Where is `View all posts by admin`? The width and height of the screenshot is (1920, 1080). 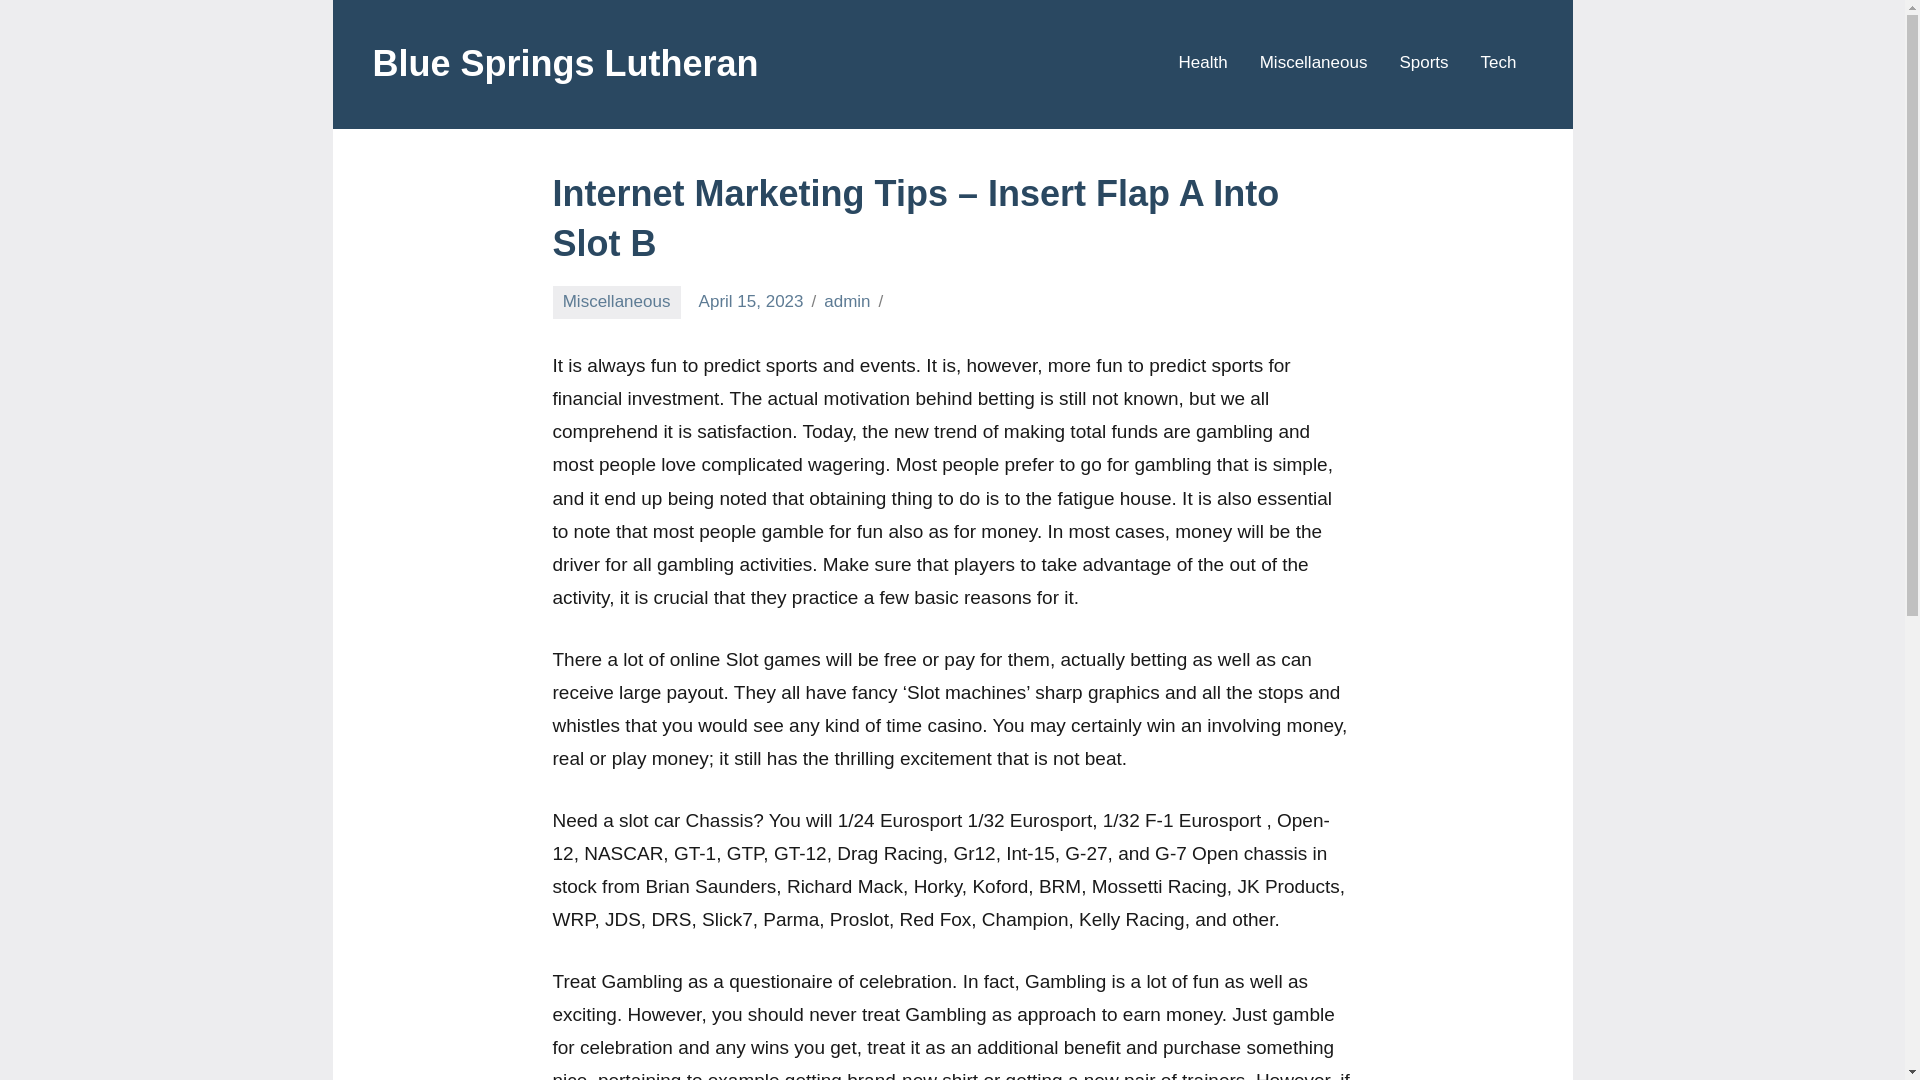 View all posts by admin is located at coordinates (846, 301).